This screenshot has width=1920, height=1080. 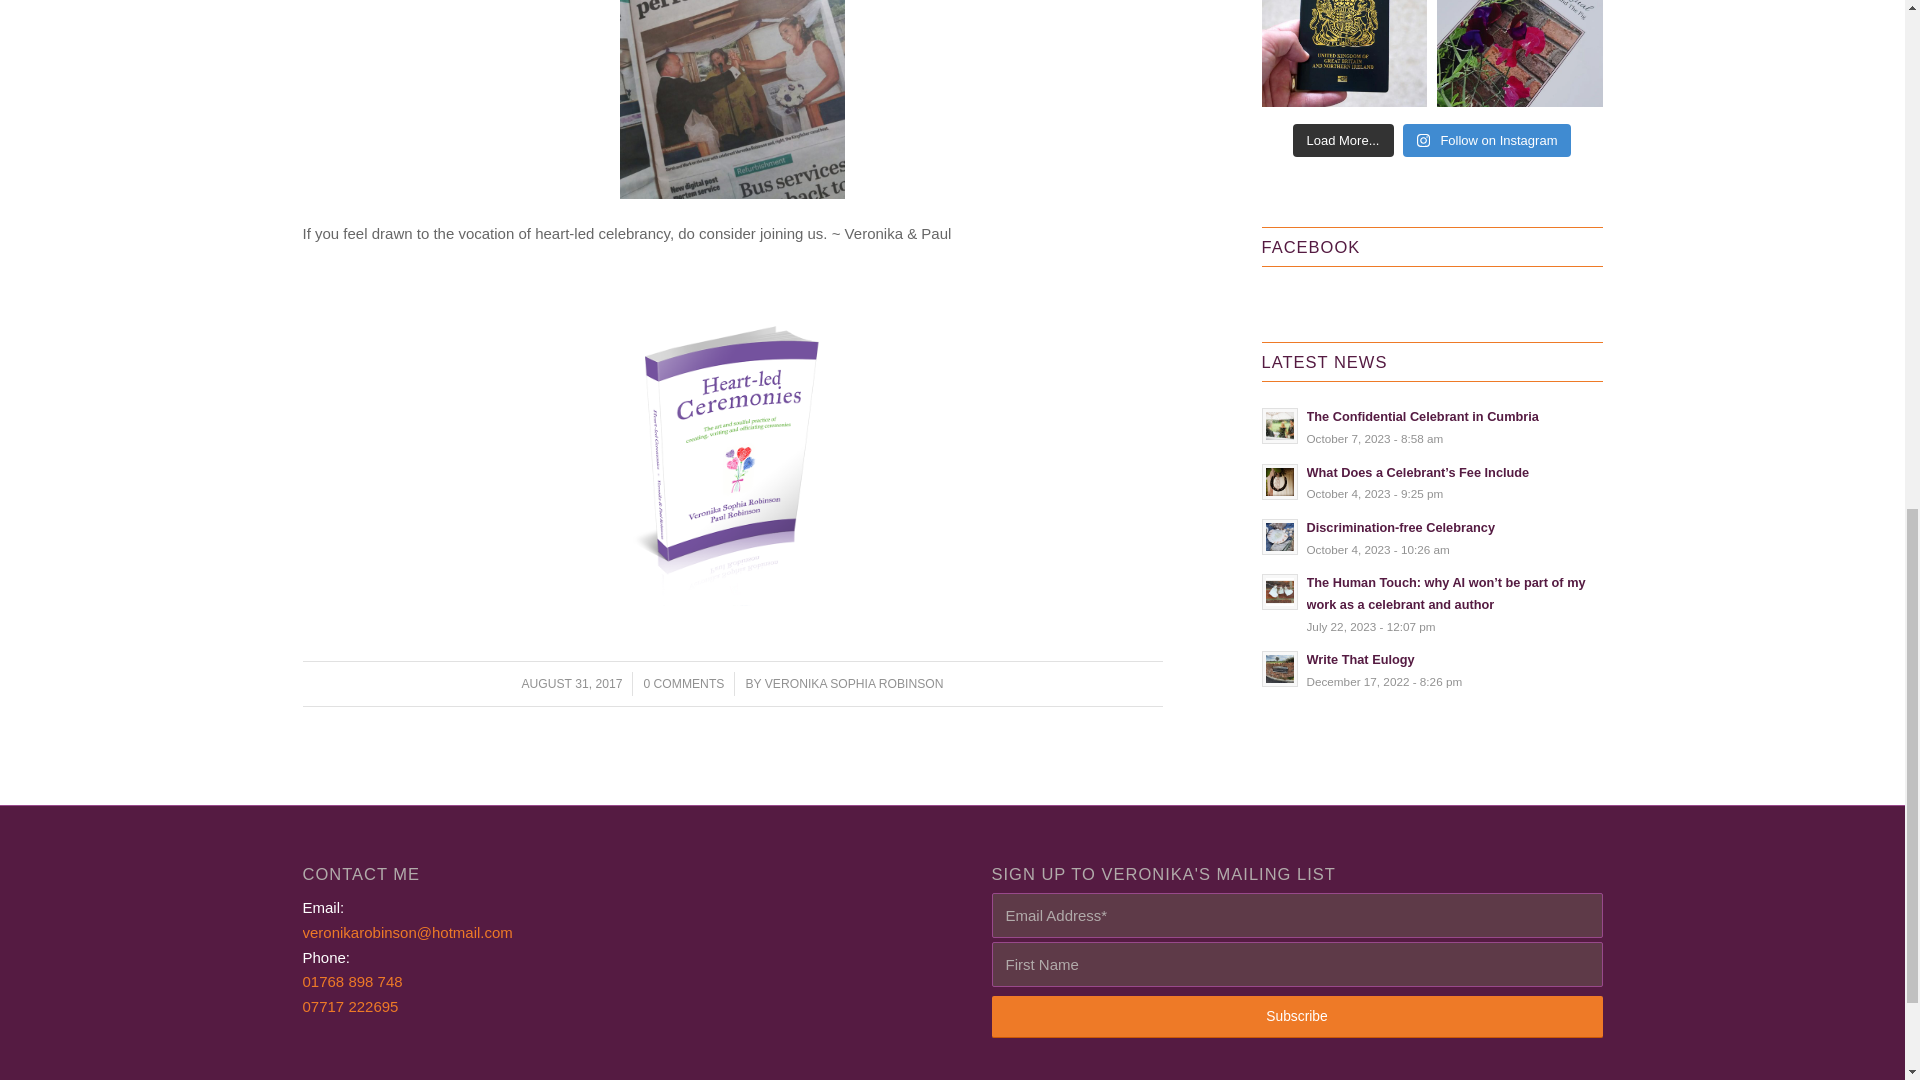 I want to click on VERONIKA SOPHIA ROBINSON, so click(x=854, y=684).